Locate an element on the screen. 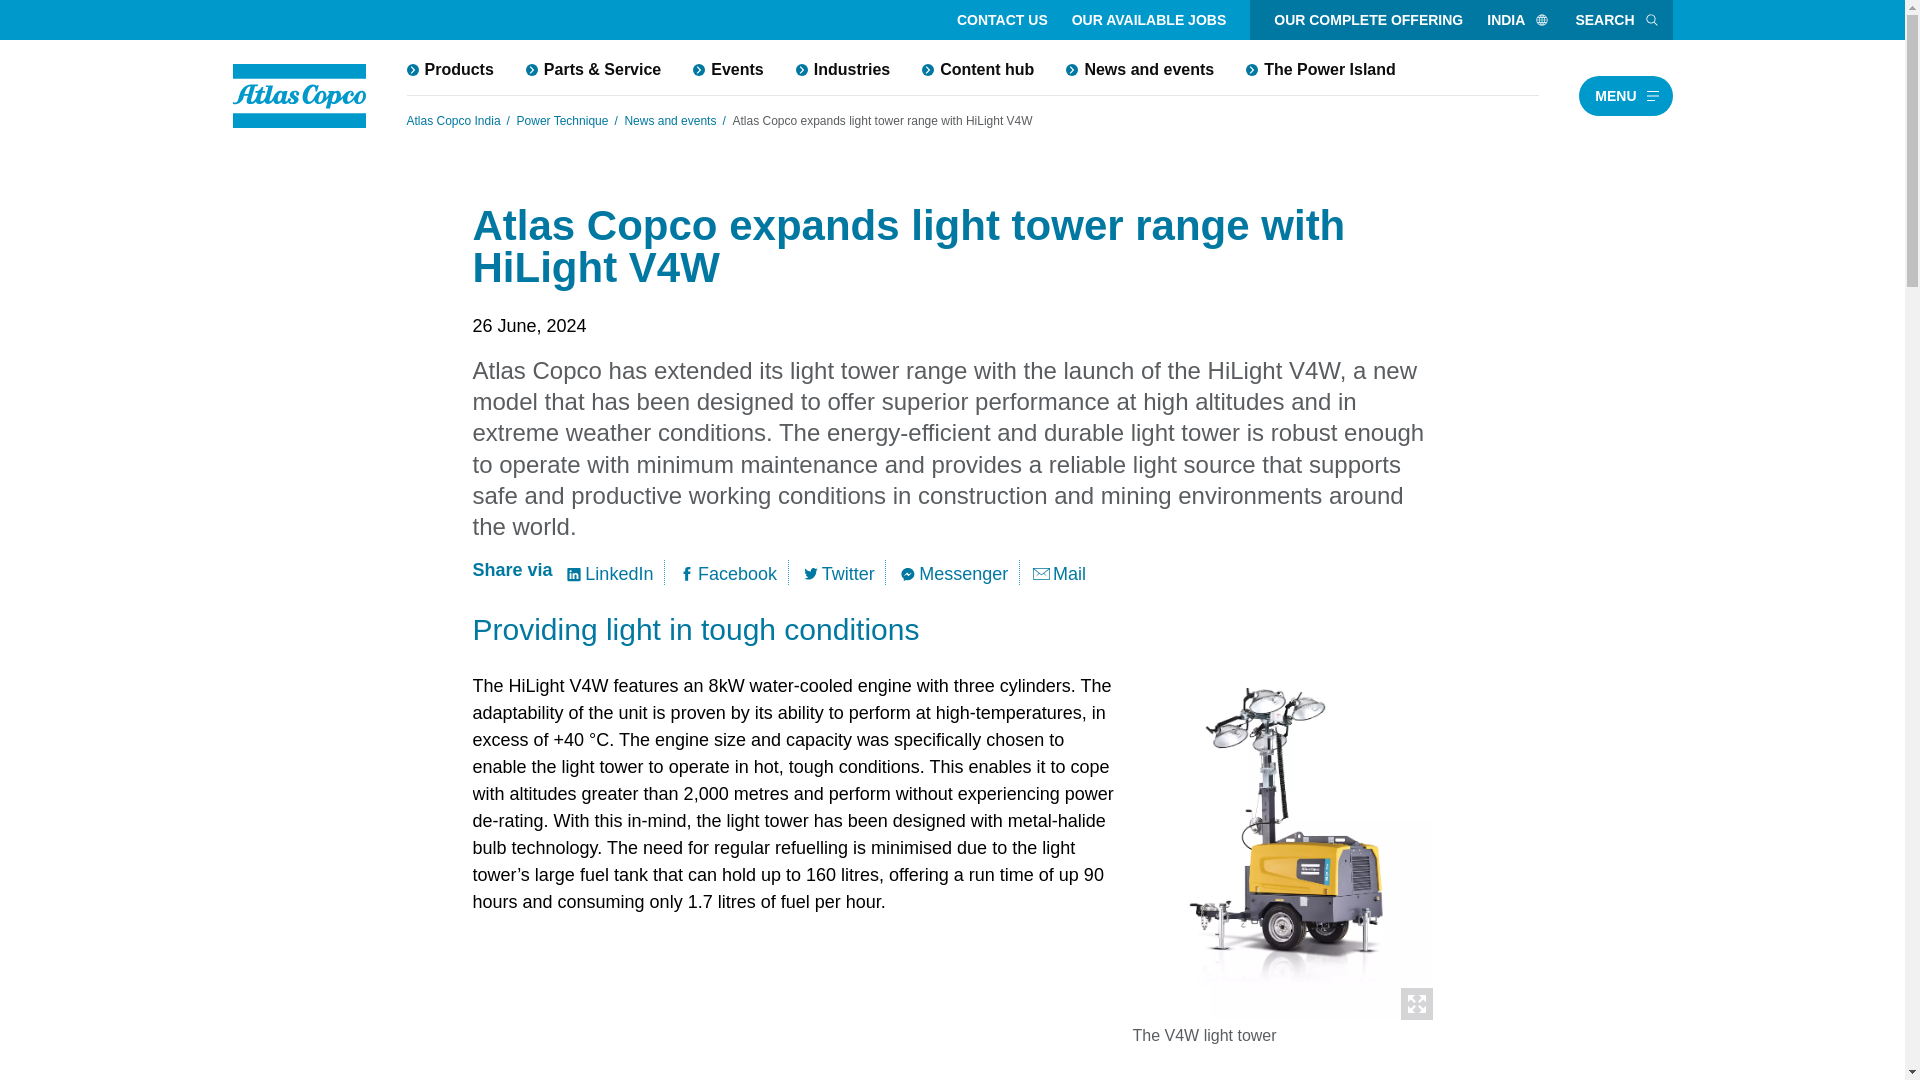  INDIA is located at coordinates (1518, 20).